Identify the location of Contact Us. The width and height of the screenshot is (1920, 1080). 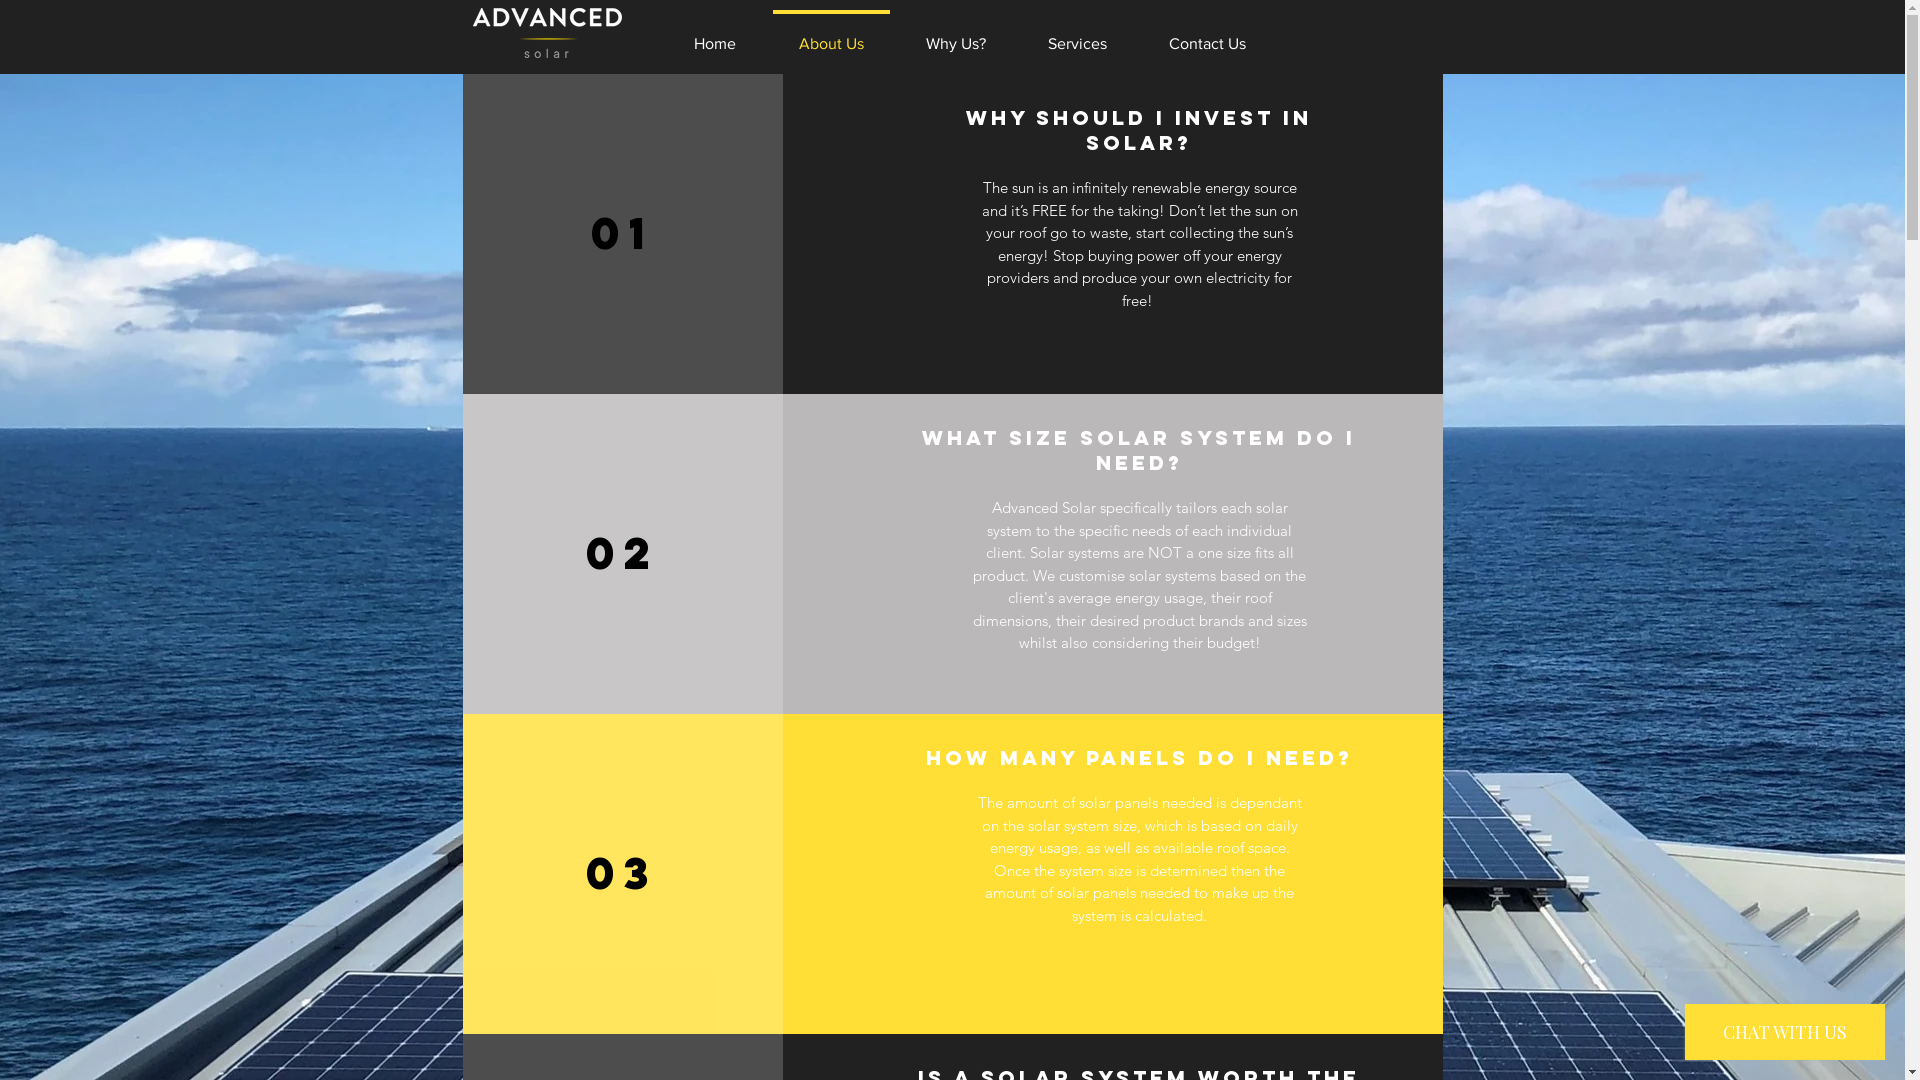
(1208, 35).